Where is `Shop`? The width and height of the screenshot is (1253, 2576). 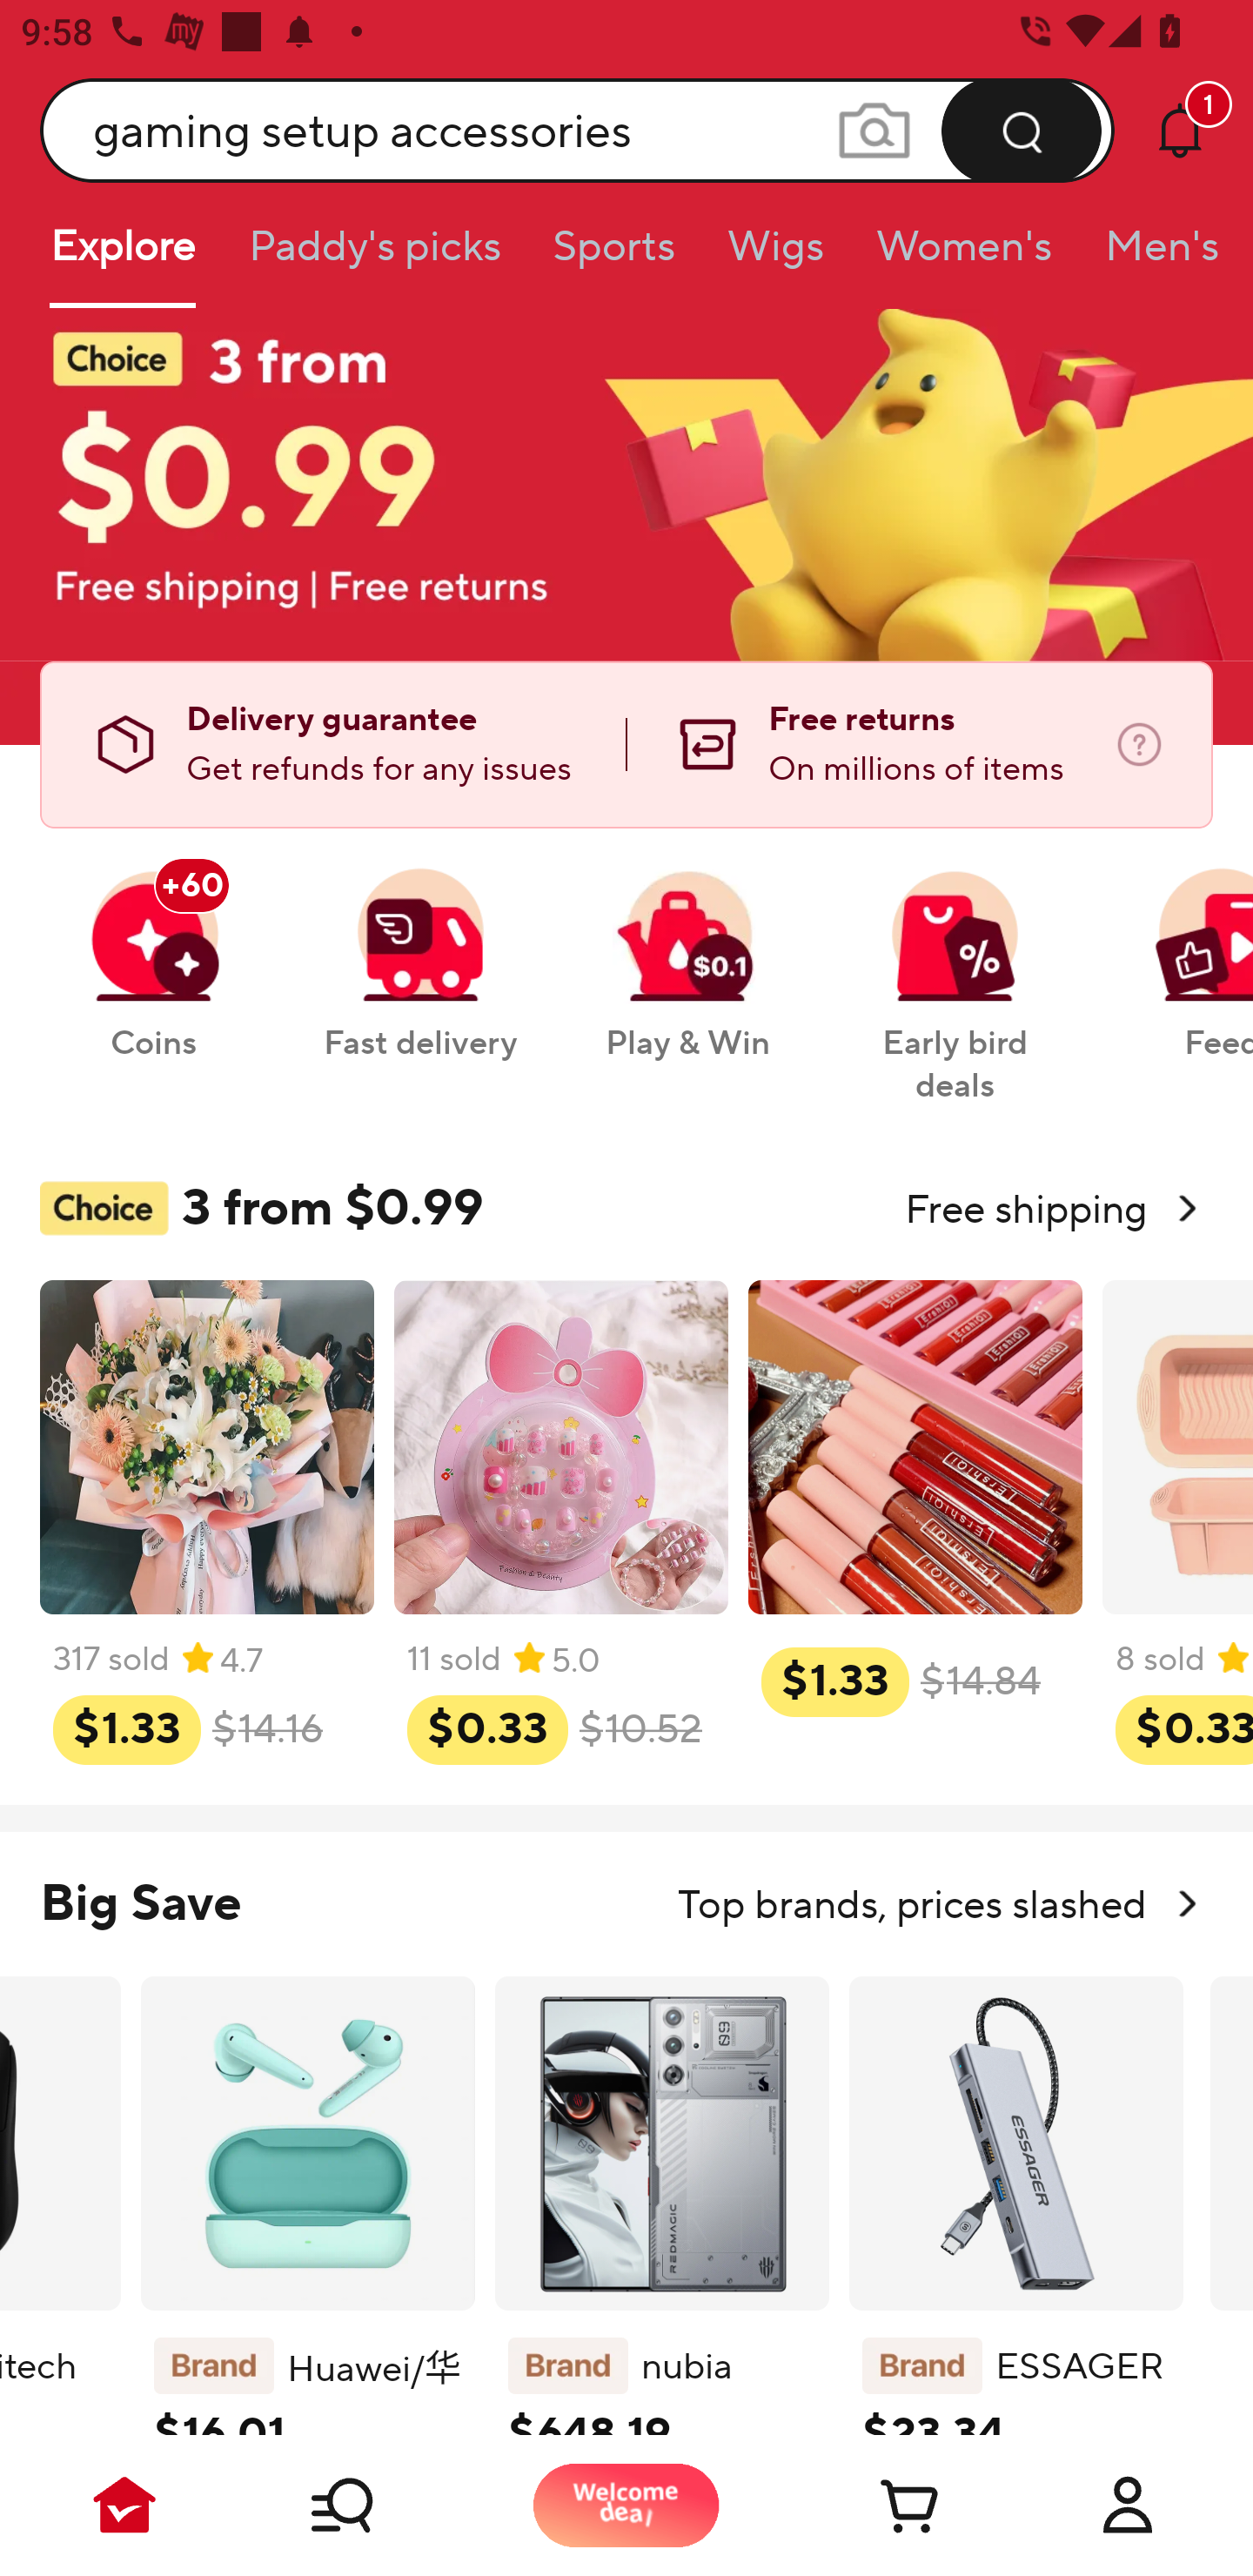
Shop is located at coordinates (376, 2505).